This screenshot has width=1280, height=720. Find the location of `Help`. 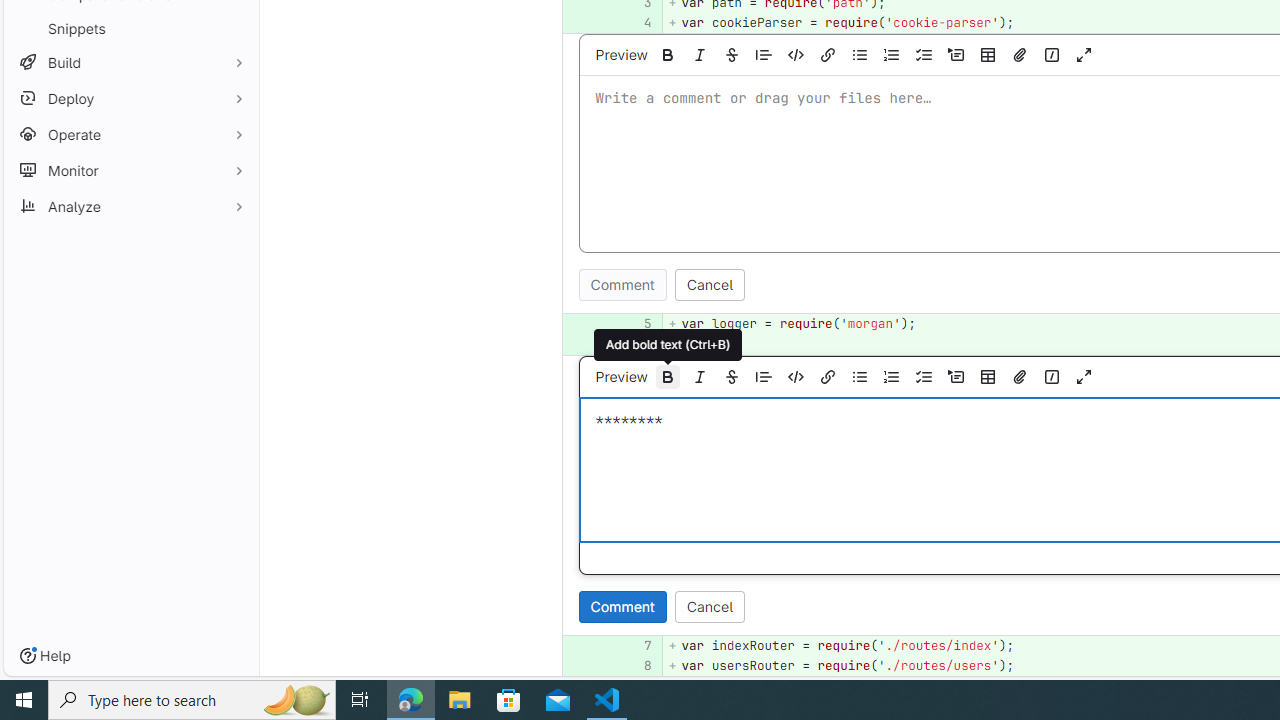

Help is located at coordinates (45, 656).